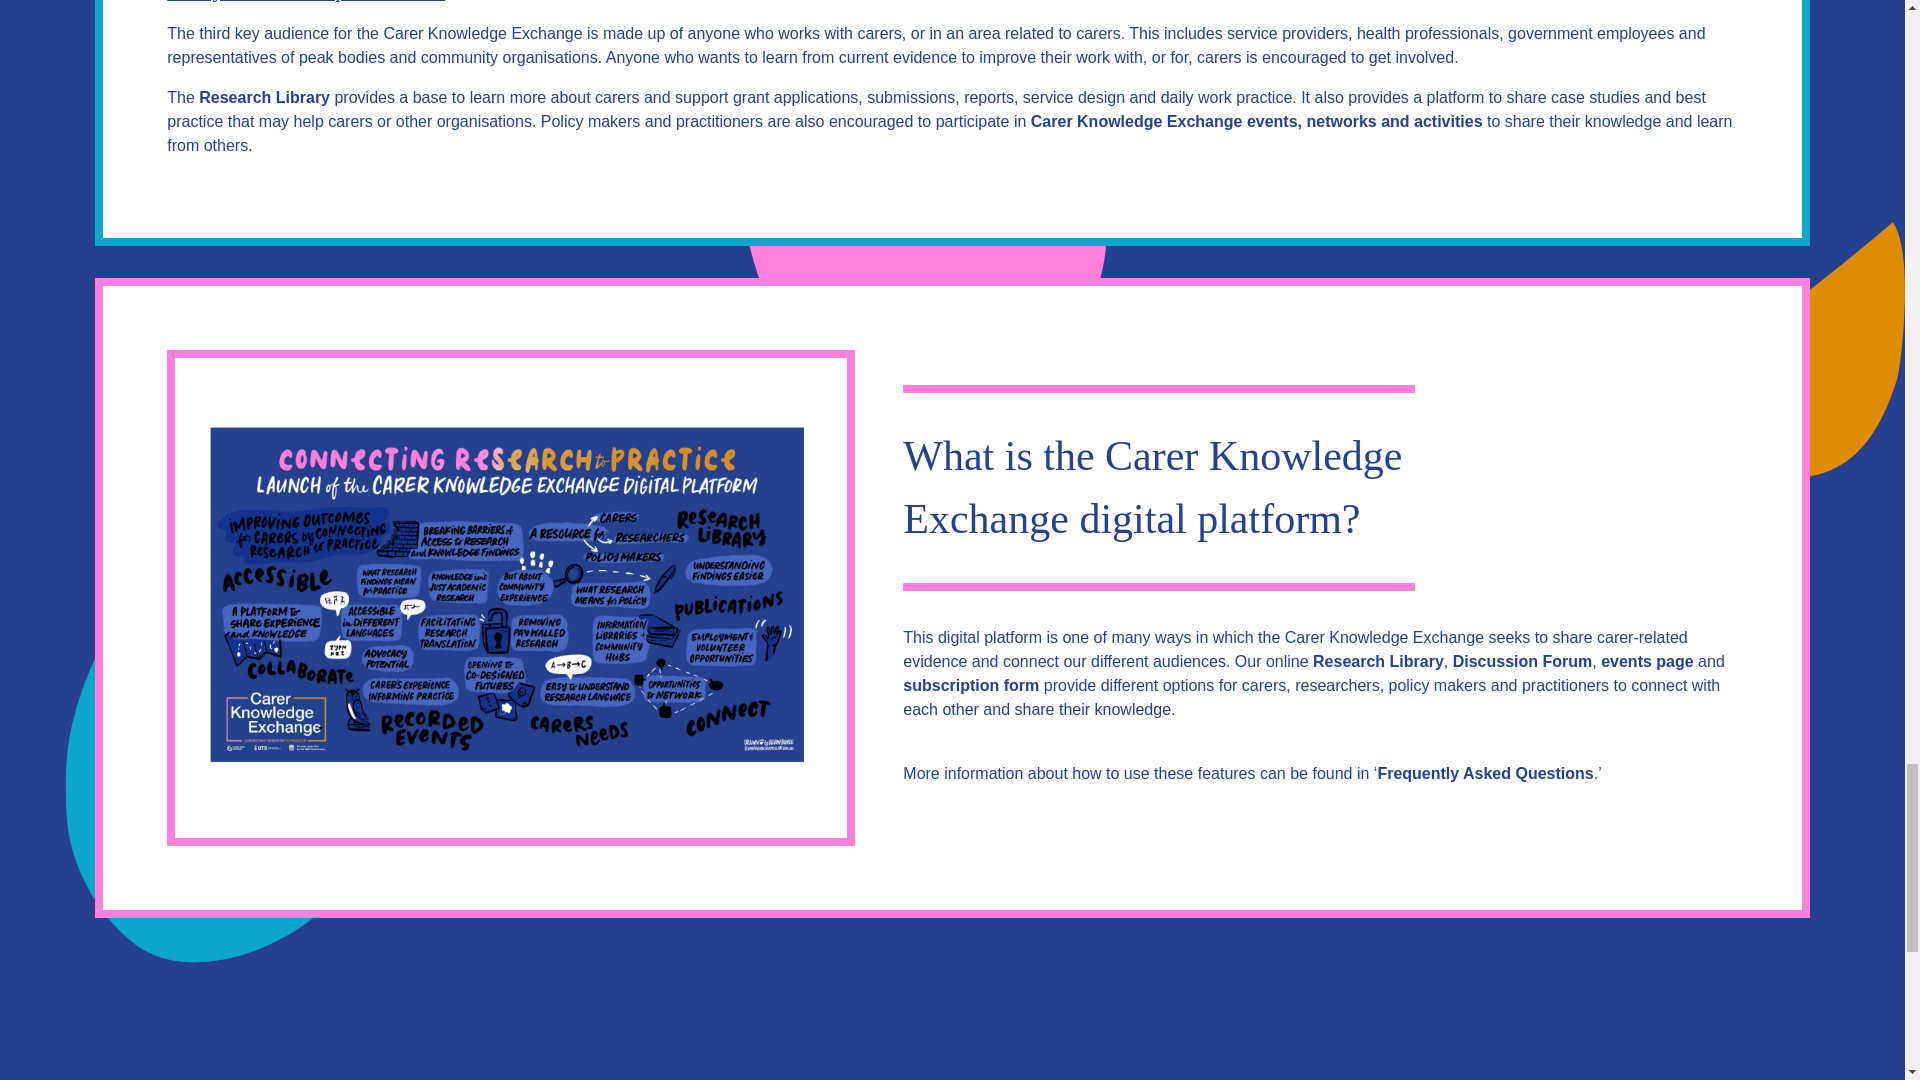 The width and height of the screenshot is (1920, 1080). Describe the element at coordinates (1484, 774) in the screenshot. I see `Frequently asked questions` at that location.